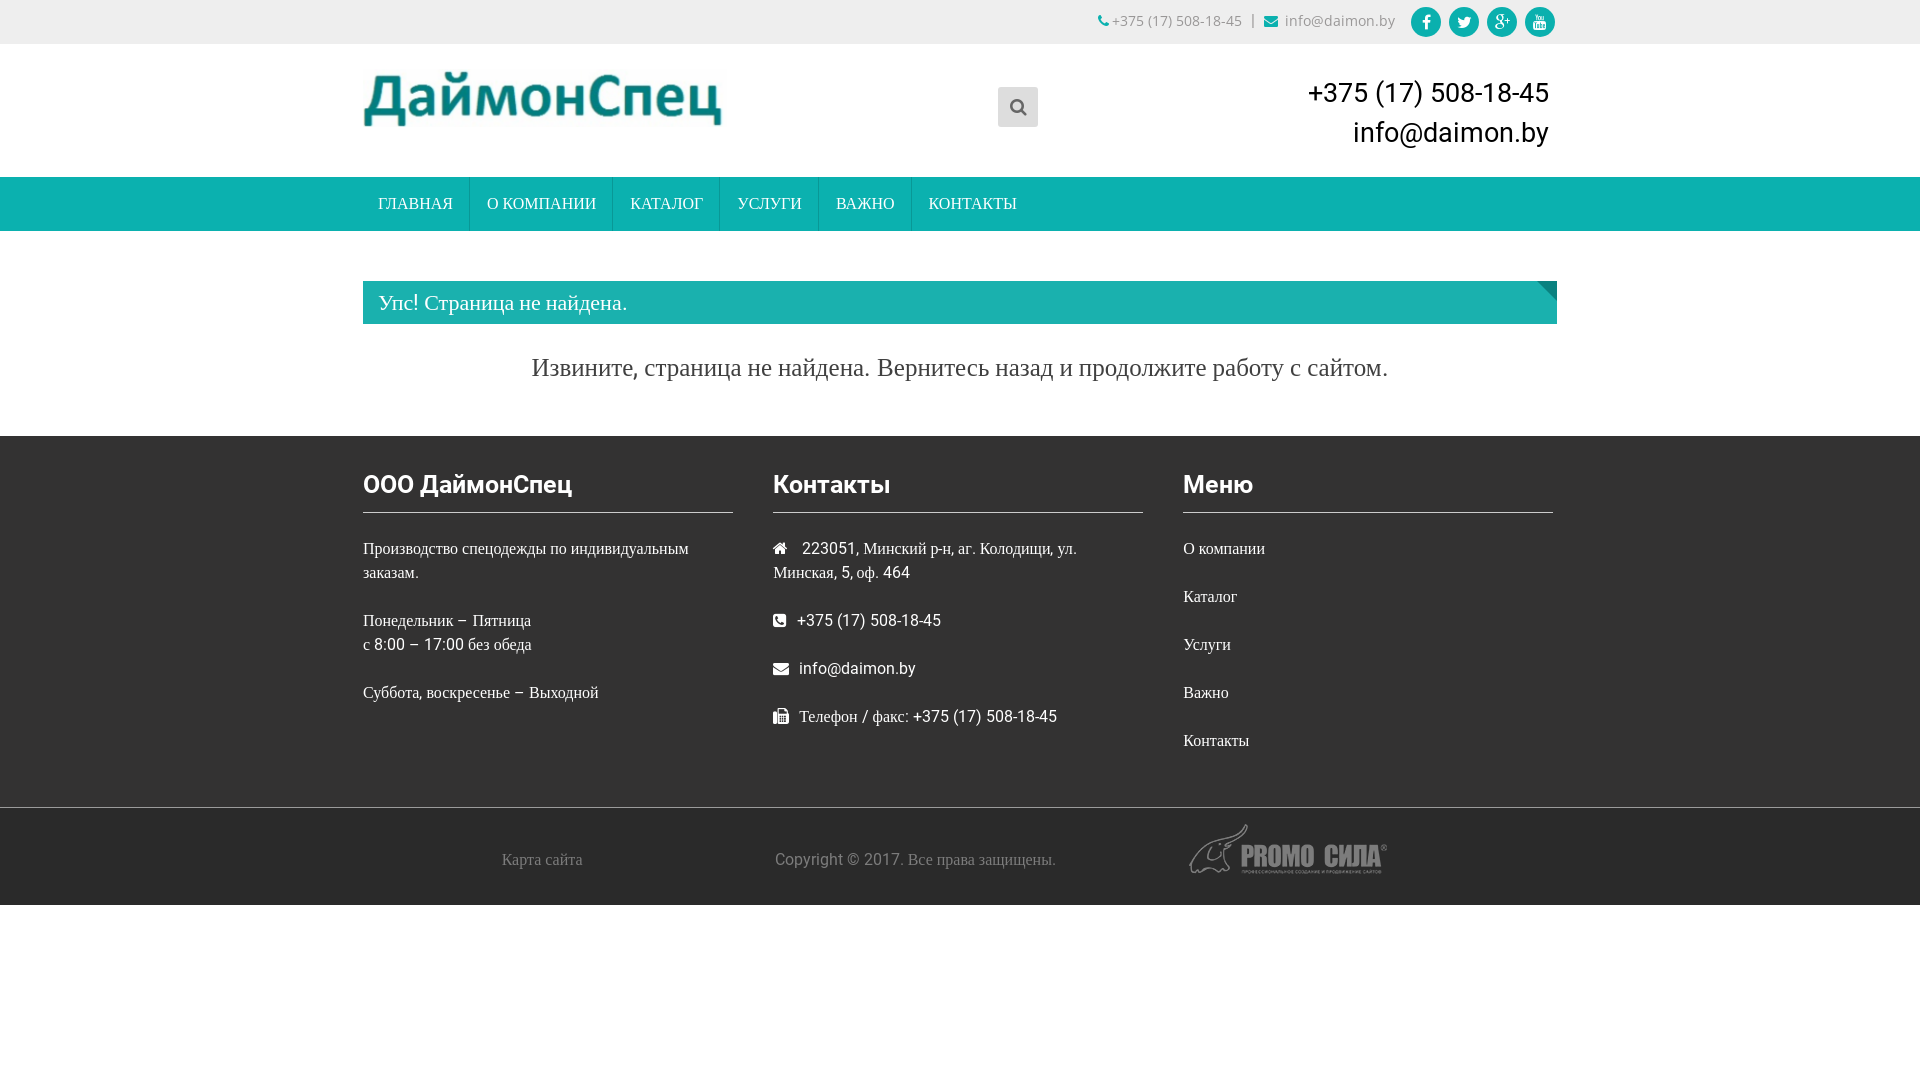 The width and height of the screenshot is (1920, 1080). Describe the element at coordinates (1451, 133) in the screenshot. I see `info@daimon.by` at that location.